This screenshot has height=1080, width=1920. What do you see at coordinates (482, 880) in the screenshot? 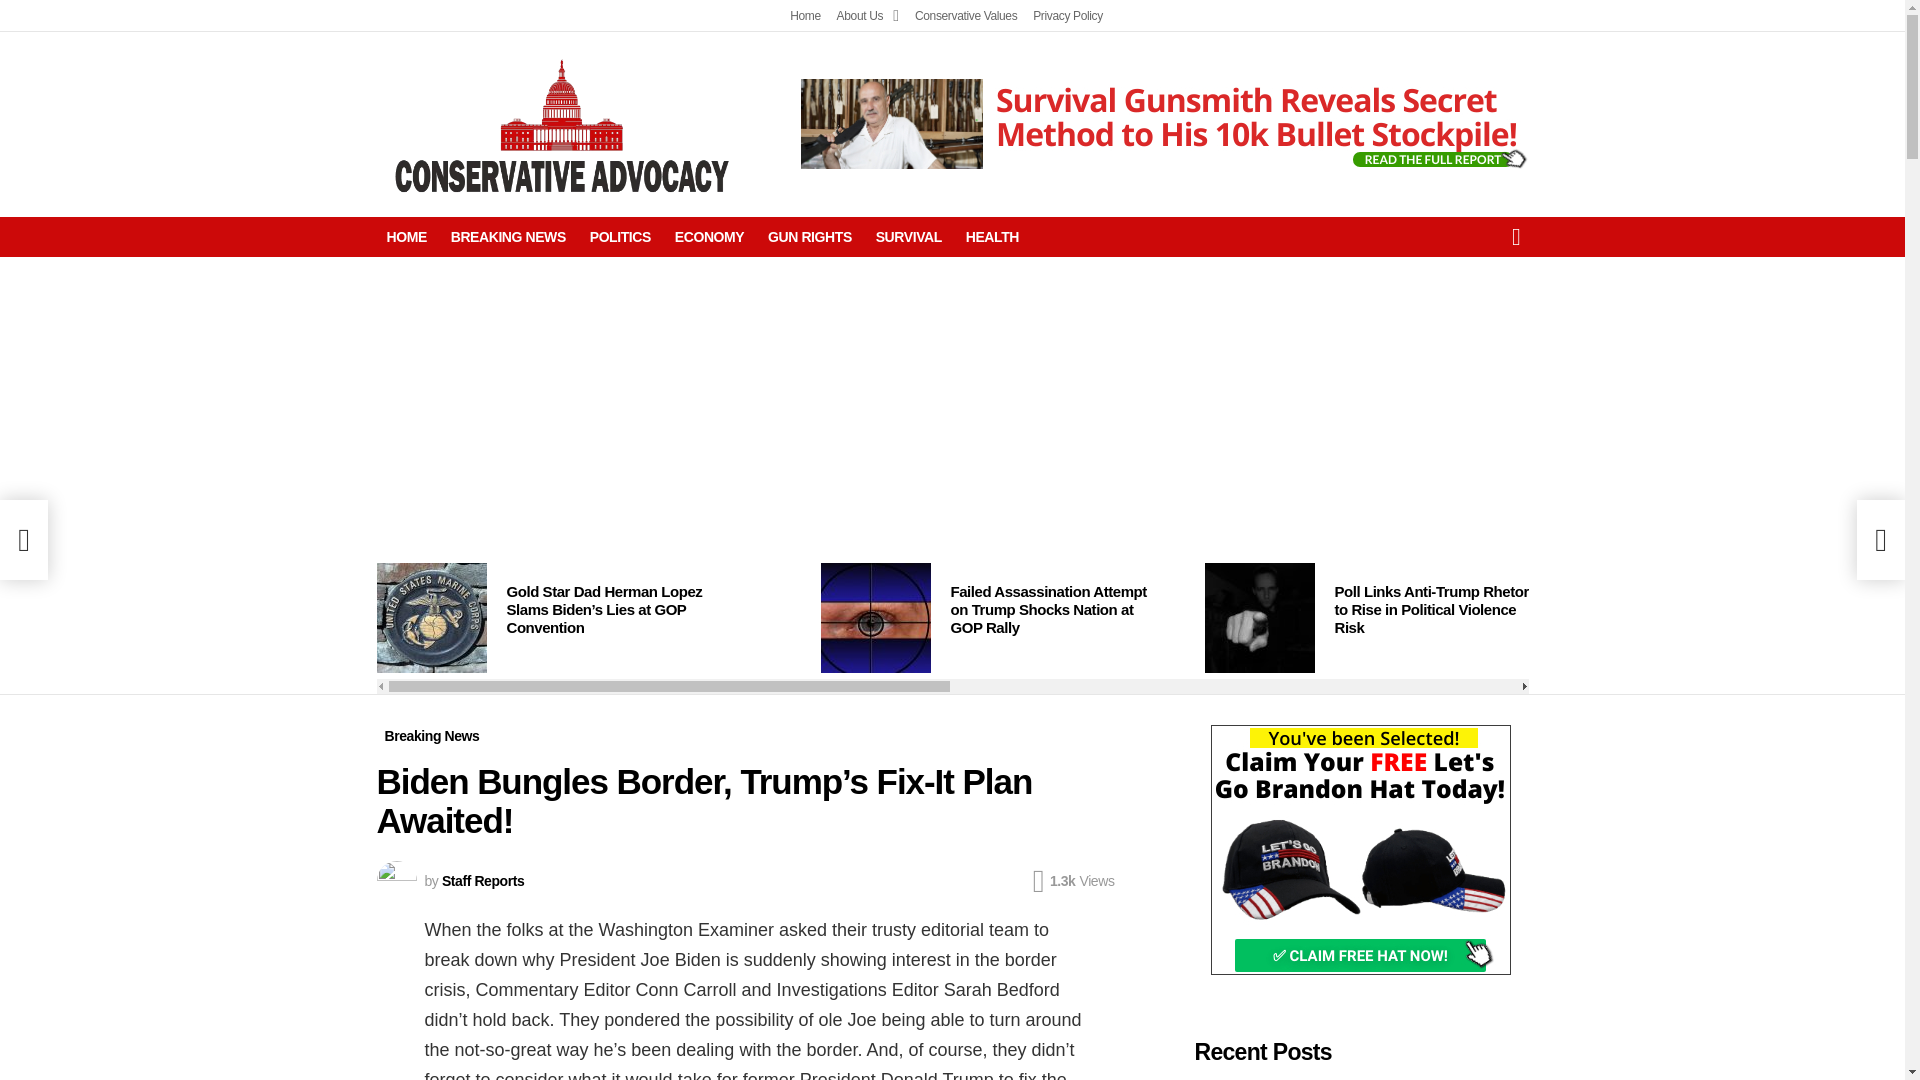
I see `Posts by Staff Reports` at bounding box center [482, 880].